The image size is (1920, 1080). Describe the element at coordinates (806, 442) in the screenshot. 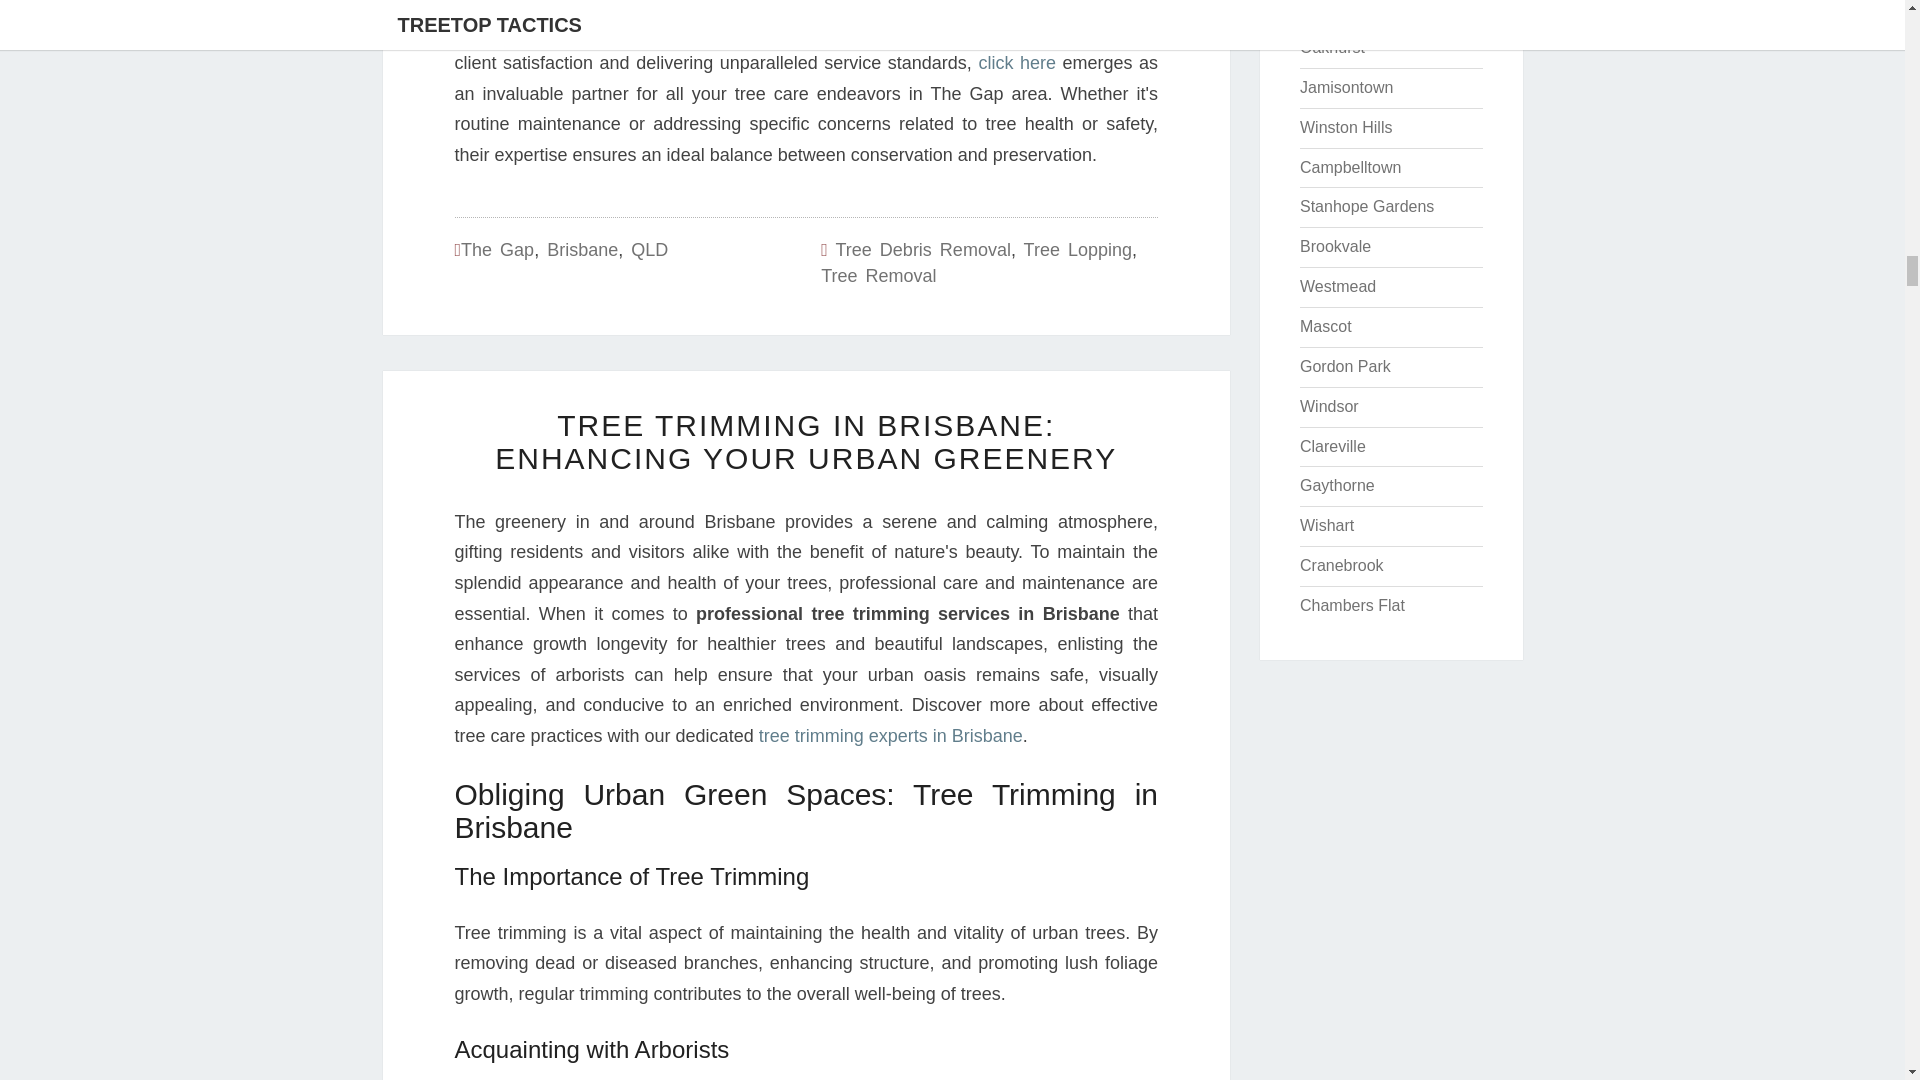

I see `TREE TRIMMING IN BRISBANE: ENHANCING YOUR URBAN GREENERY` at that location.